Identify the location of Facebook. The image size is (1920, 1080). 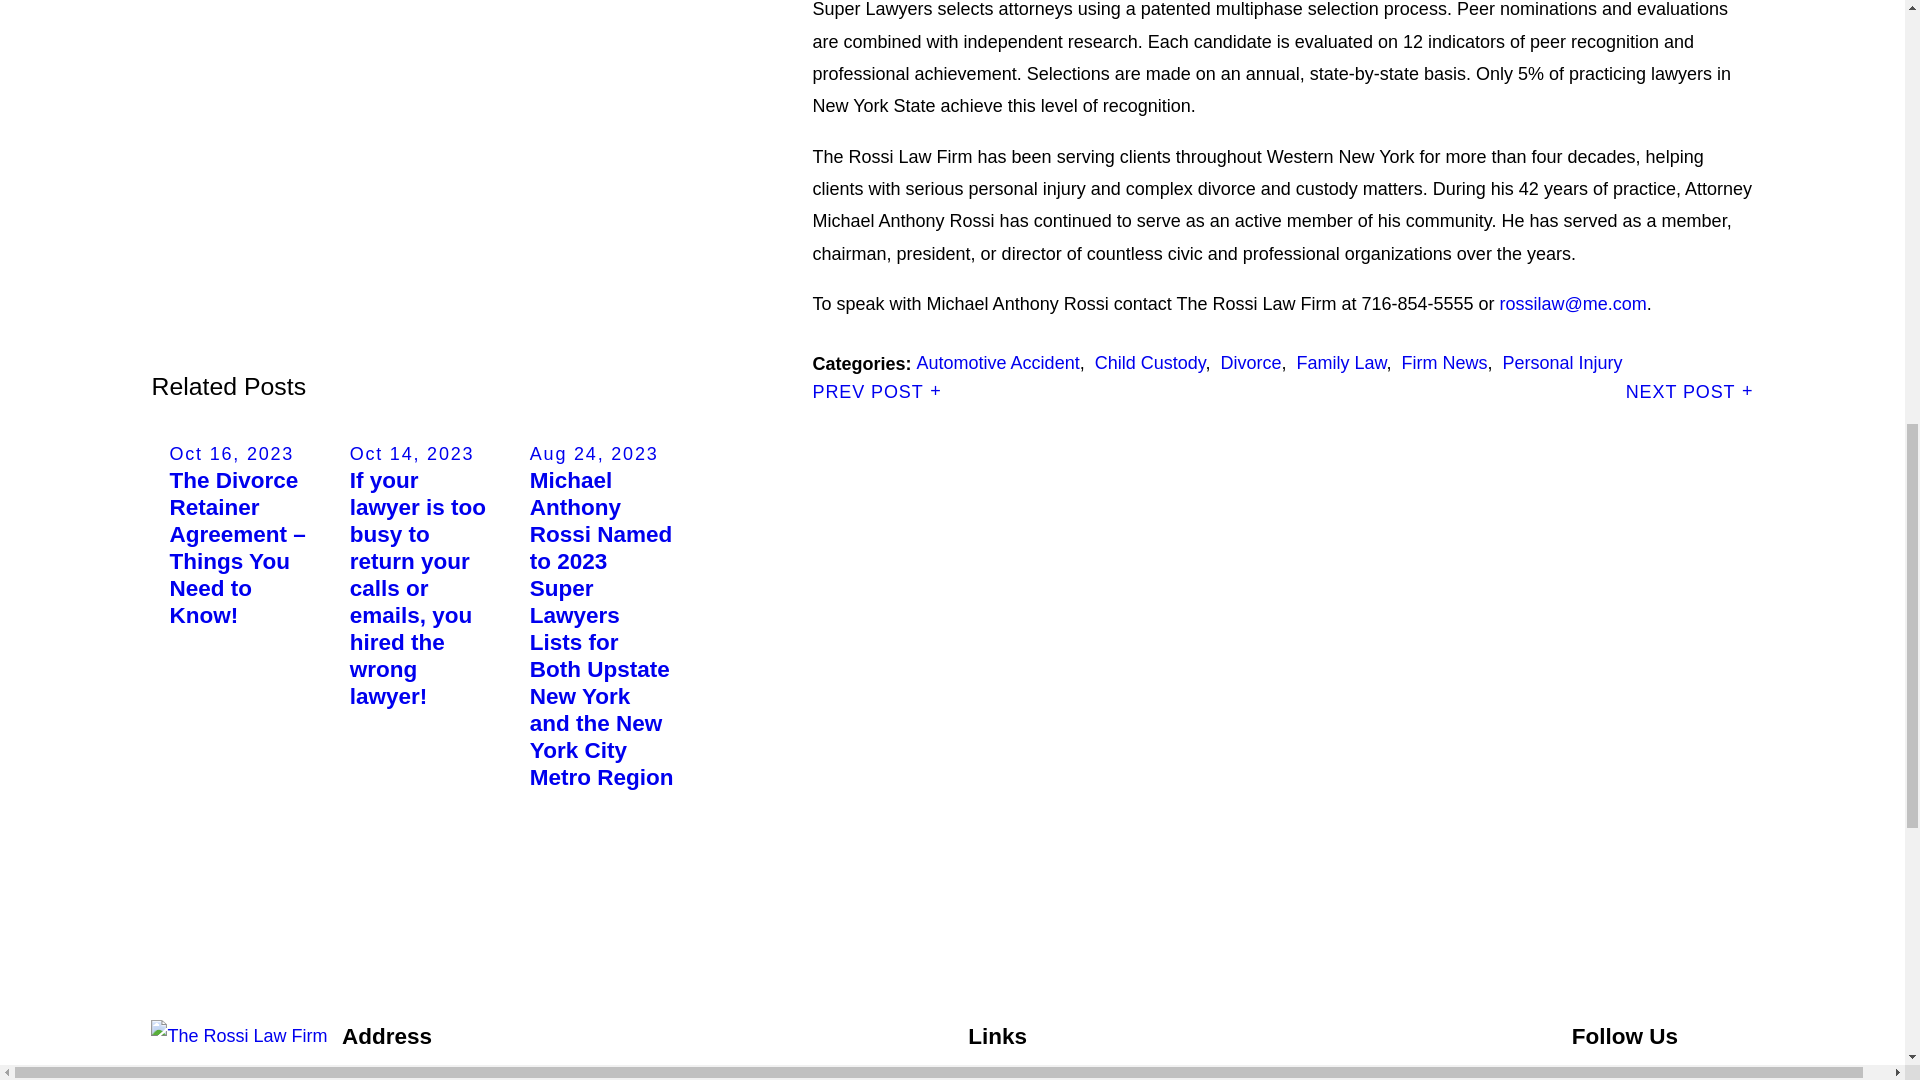
(1584, 1076).